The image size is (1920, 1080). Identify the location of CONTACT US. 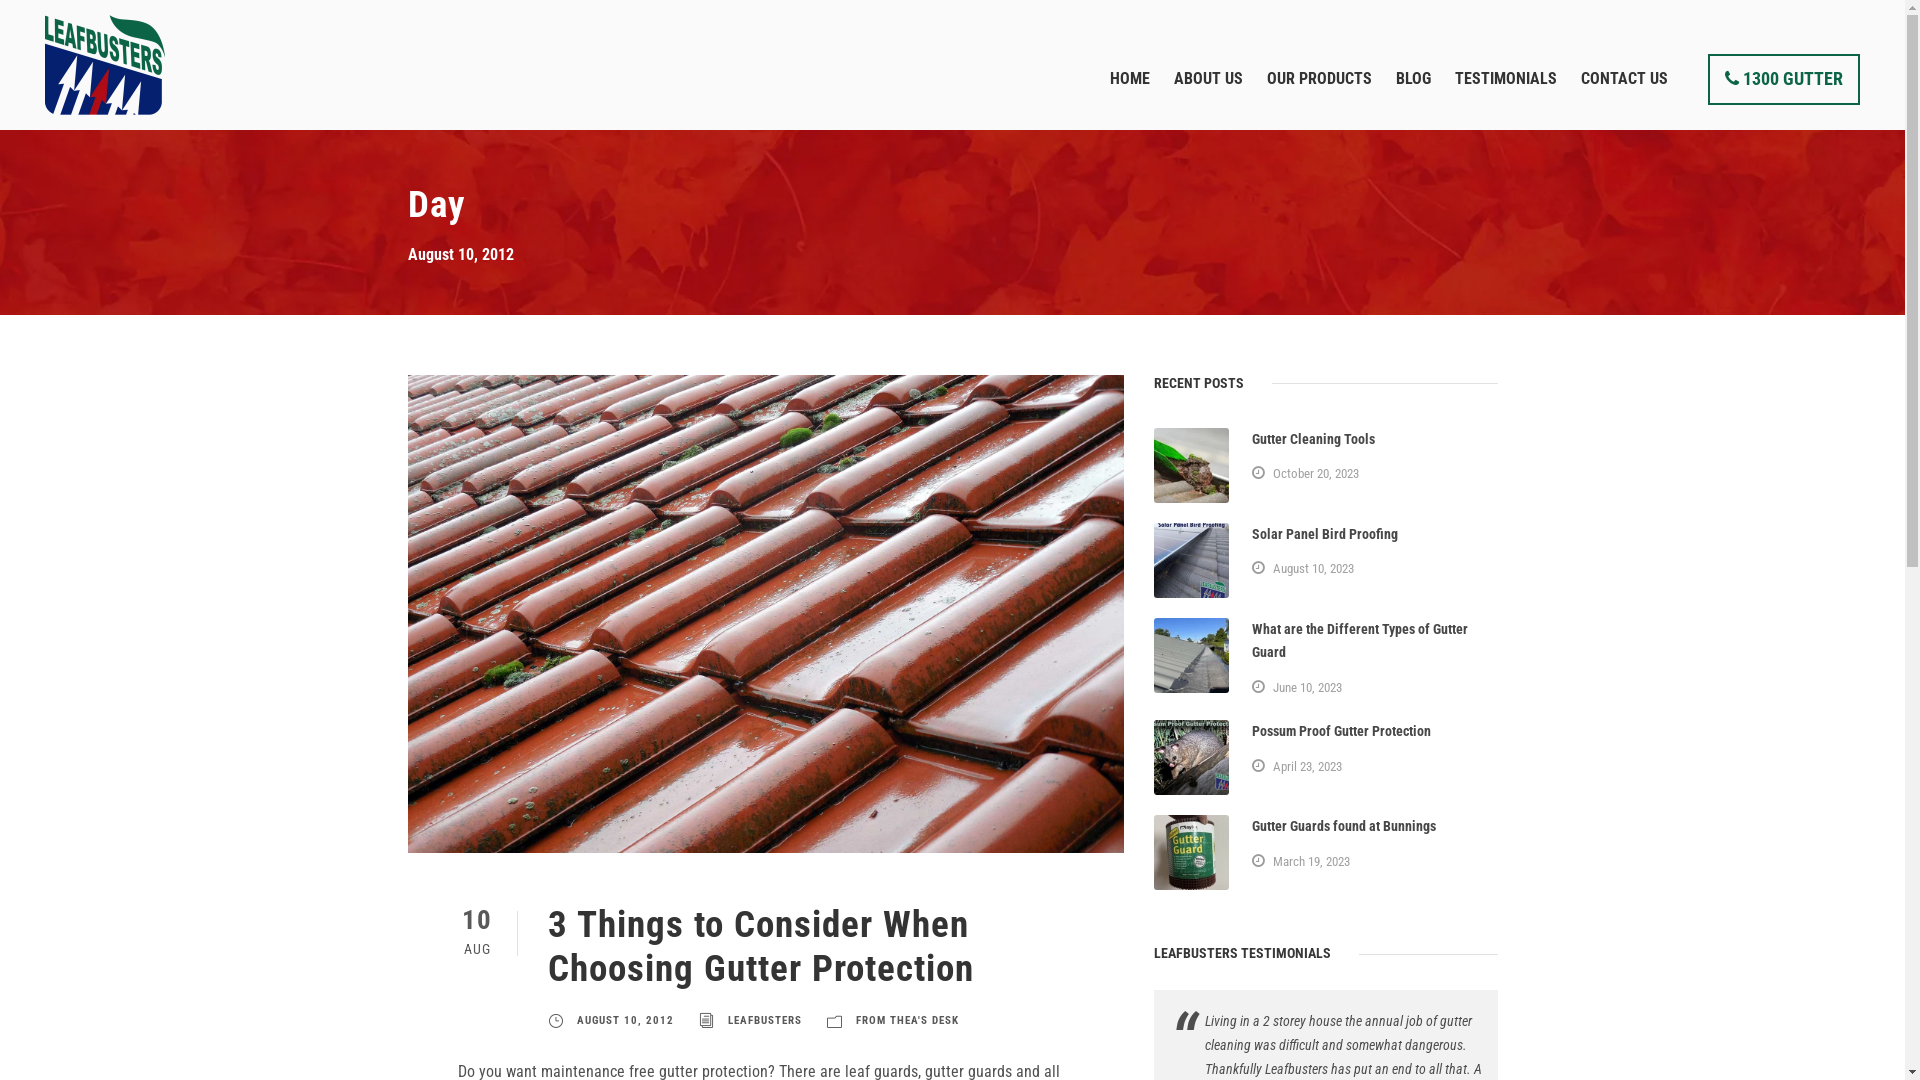
(1624, 98).